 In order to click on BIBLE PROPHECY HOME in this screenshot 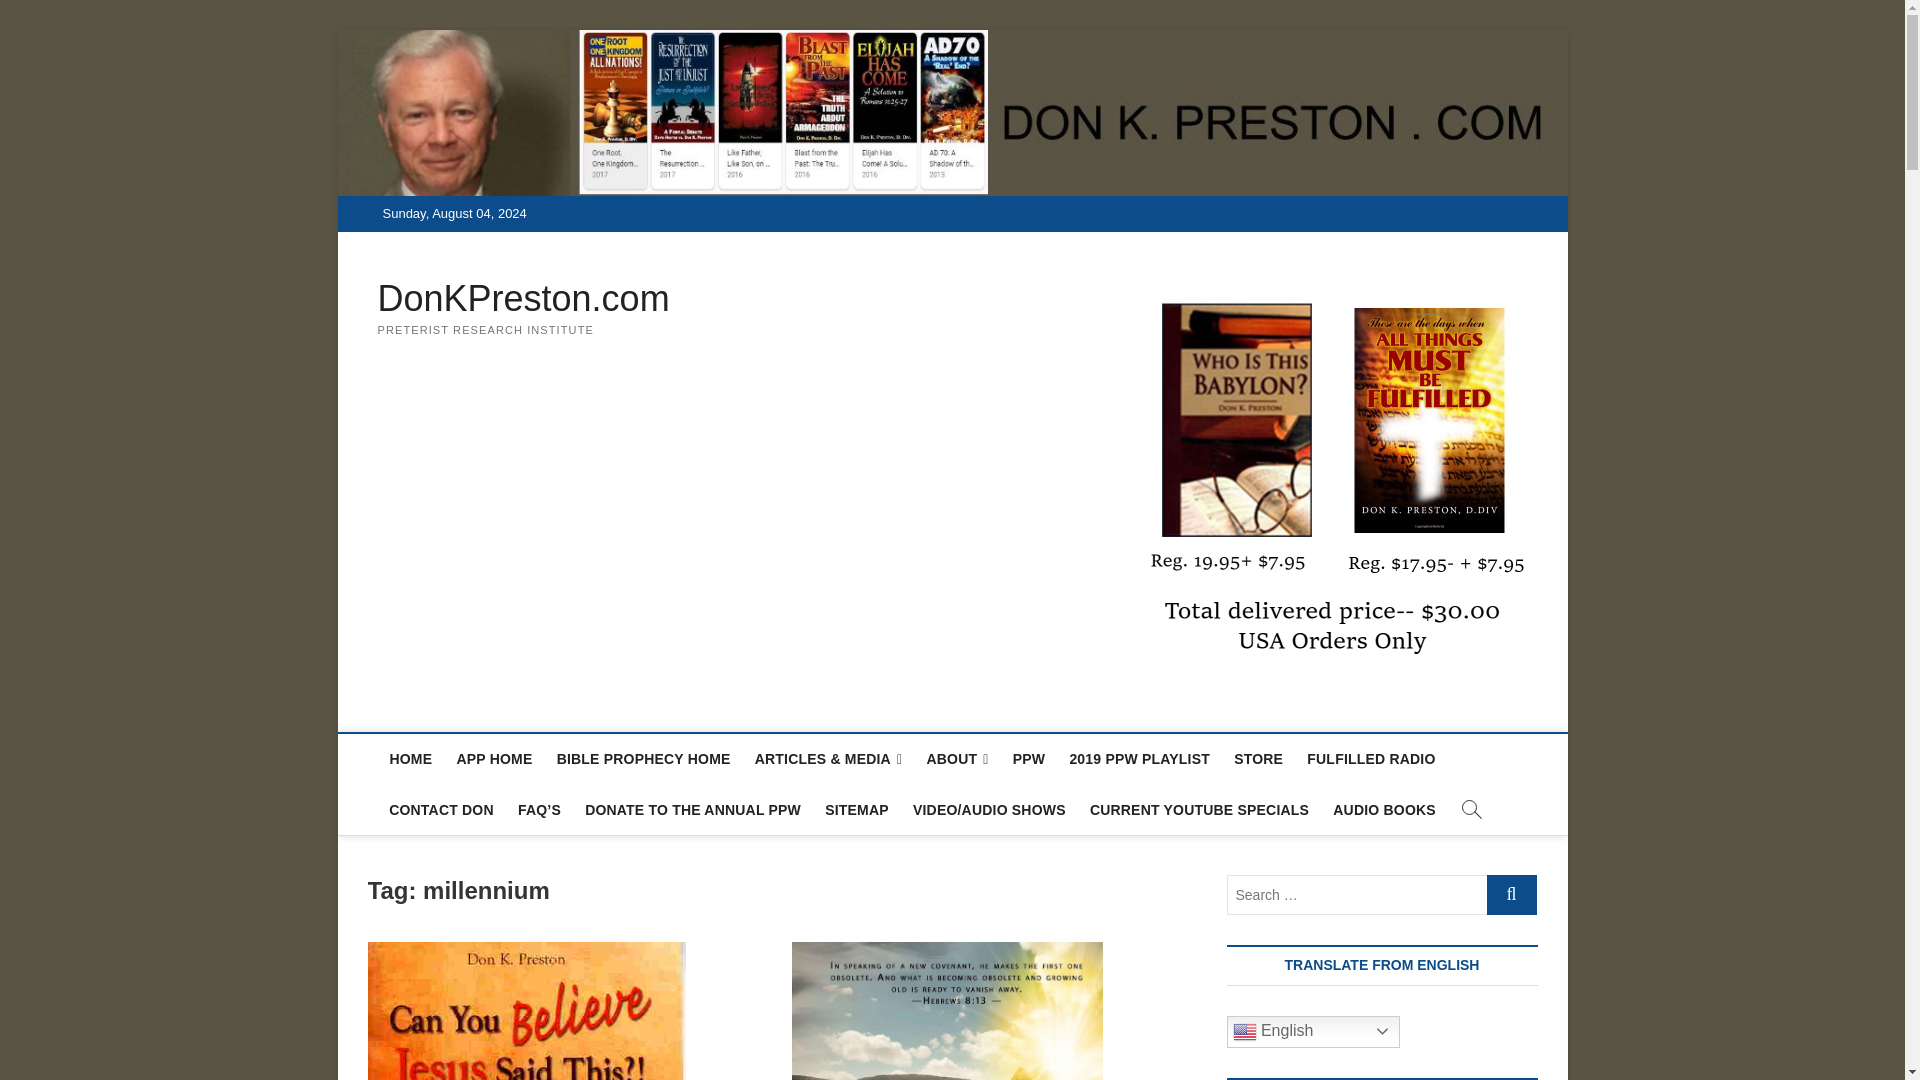, I will do `click(644, 759)`.